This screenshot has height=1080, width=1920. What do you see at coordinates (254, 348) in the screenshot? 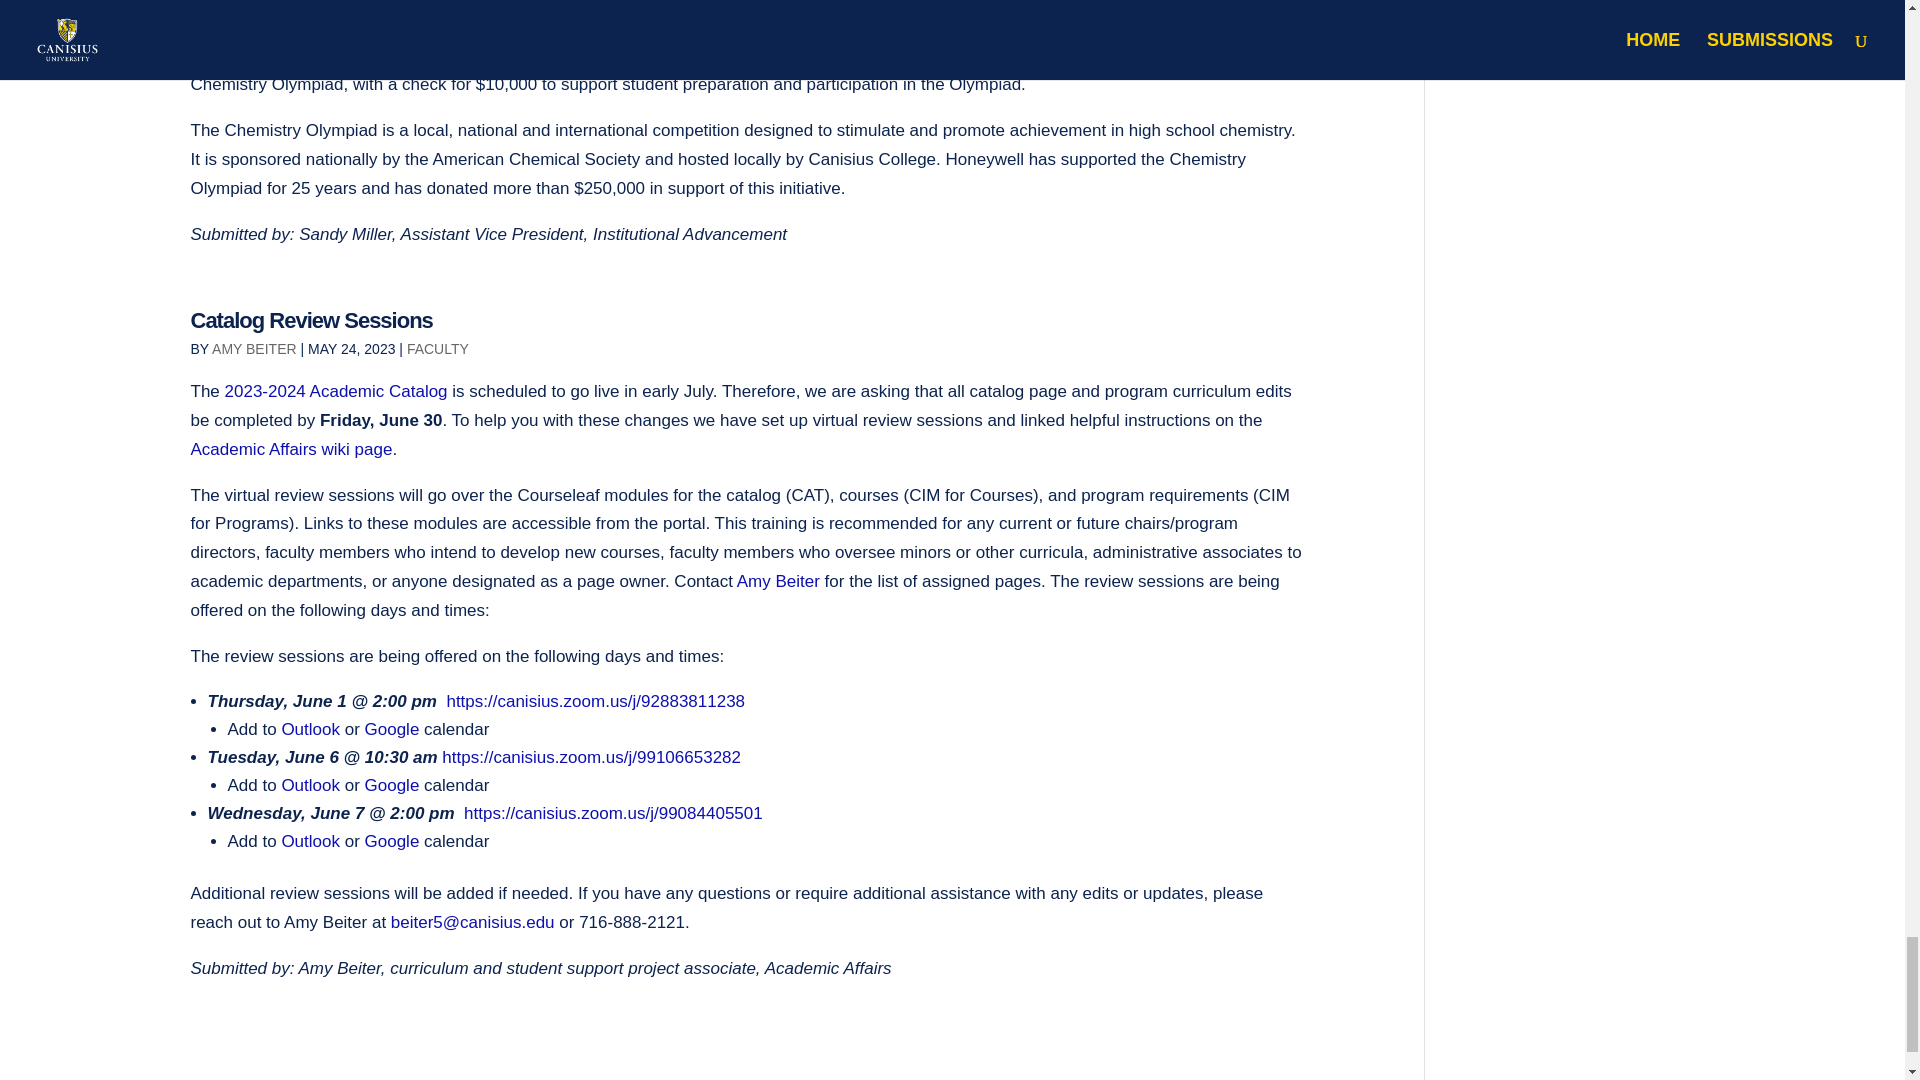
I see `Posts by Amy Beiter` at bounding box center [254, 348].